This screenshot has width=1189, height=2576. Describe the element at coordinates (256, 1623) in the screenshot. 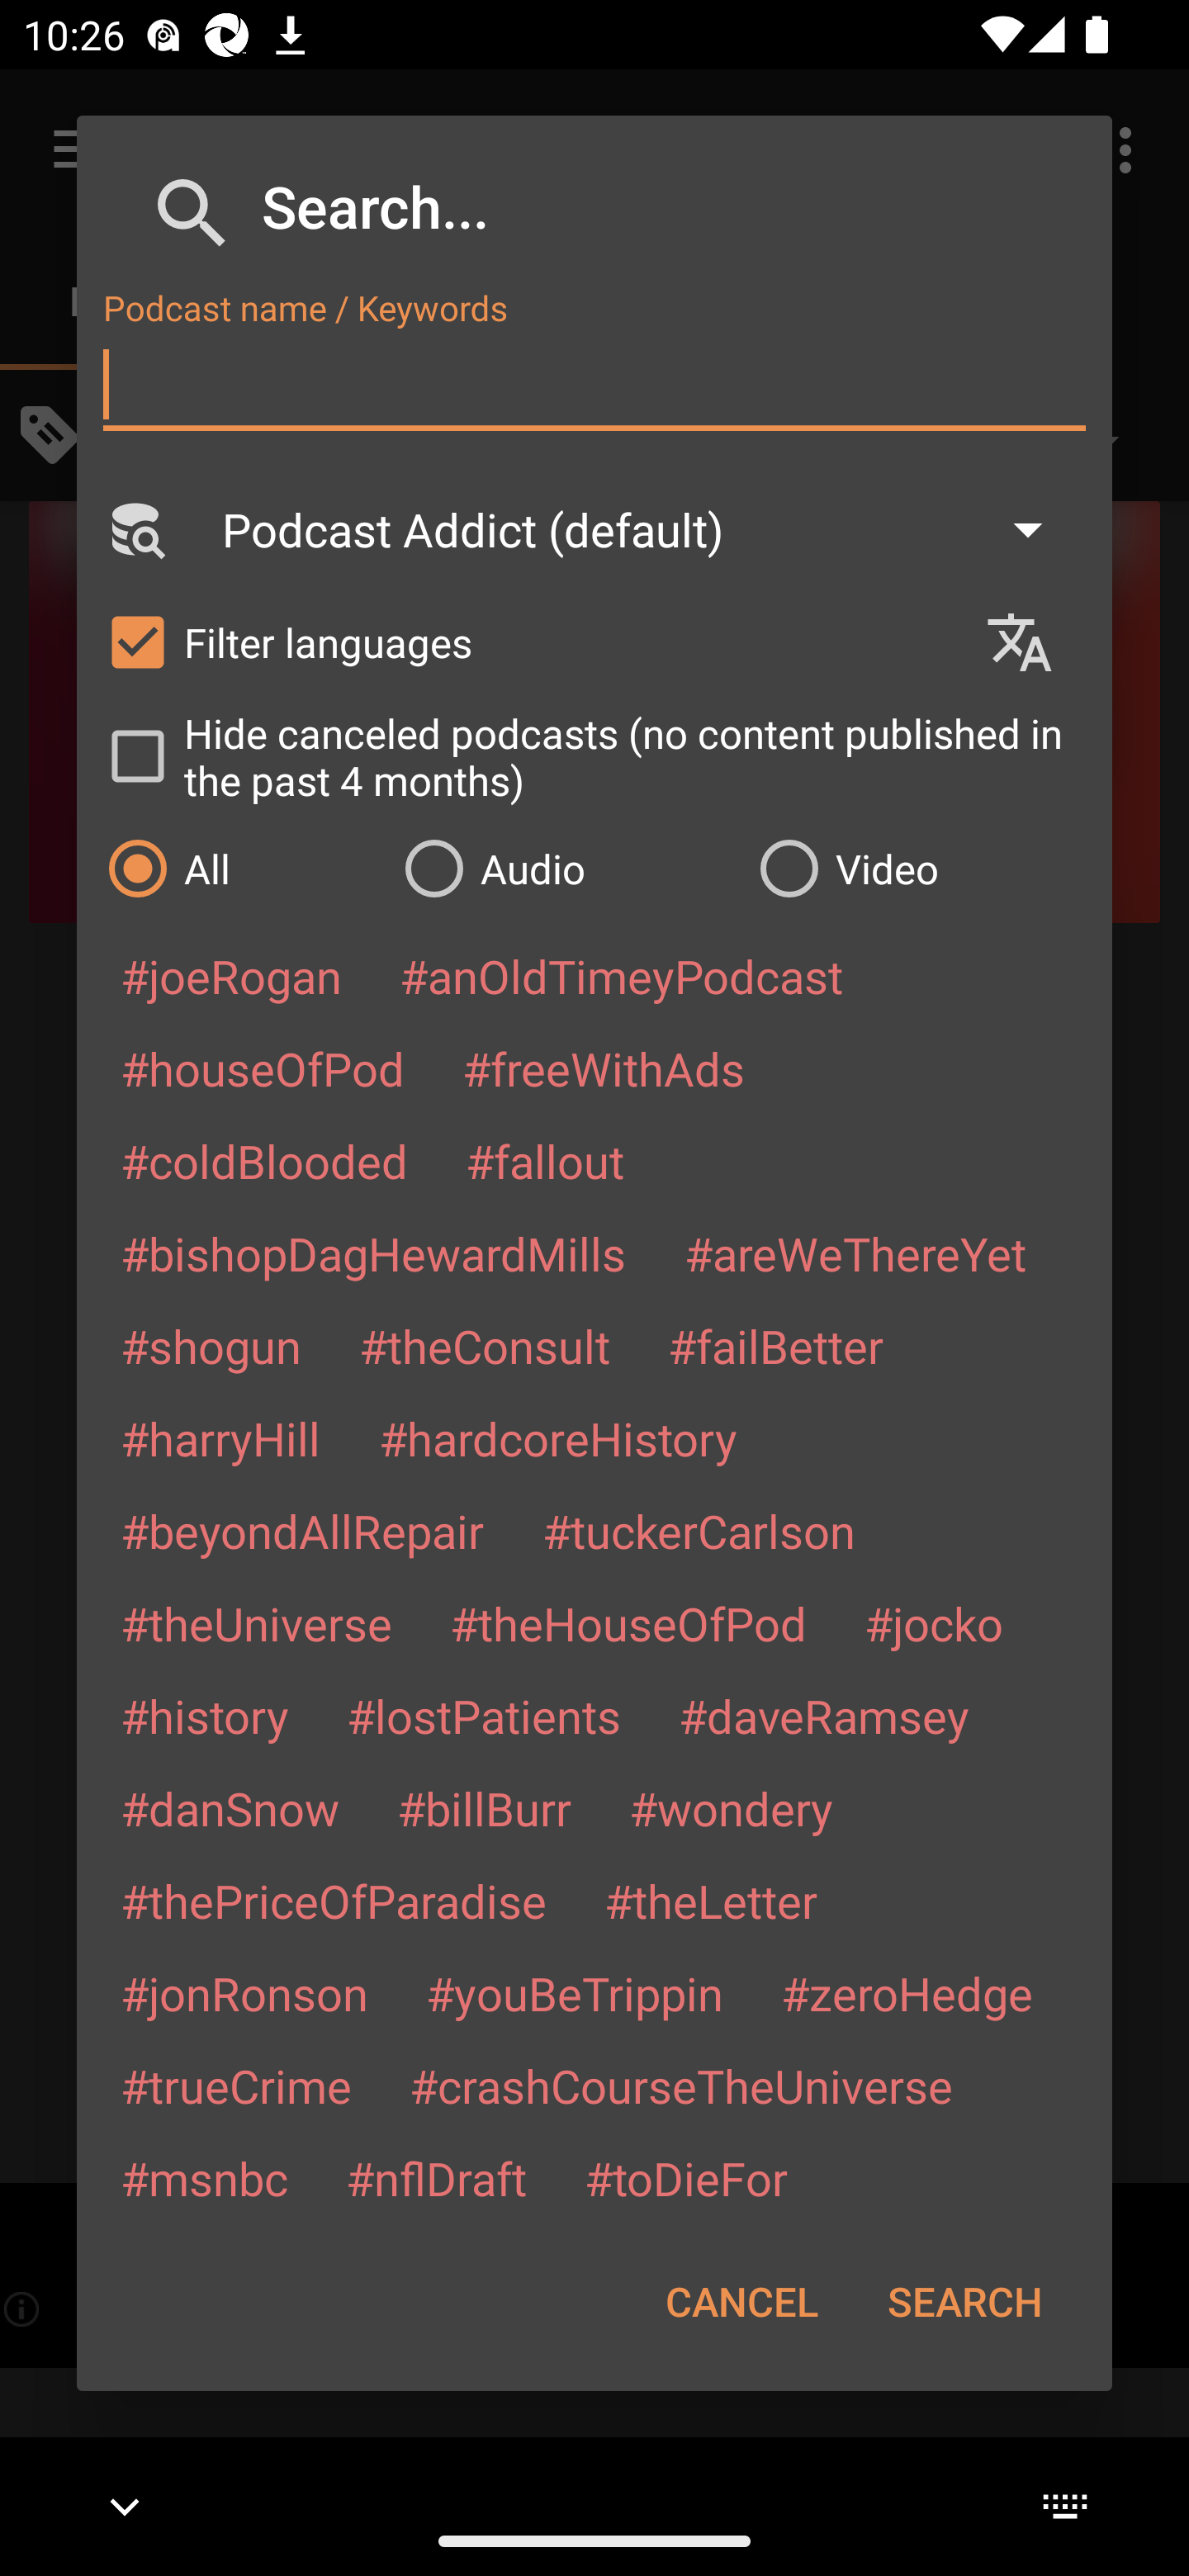

I see `#theUniverse` at that location.